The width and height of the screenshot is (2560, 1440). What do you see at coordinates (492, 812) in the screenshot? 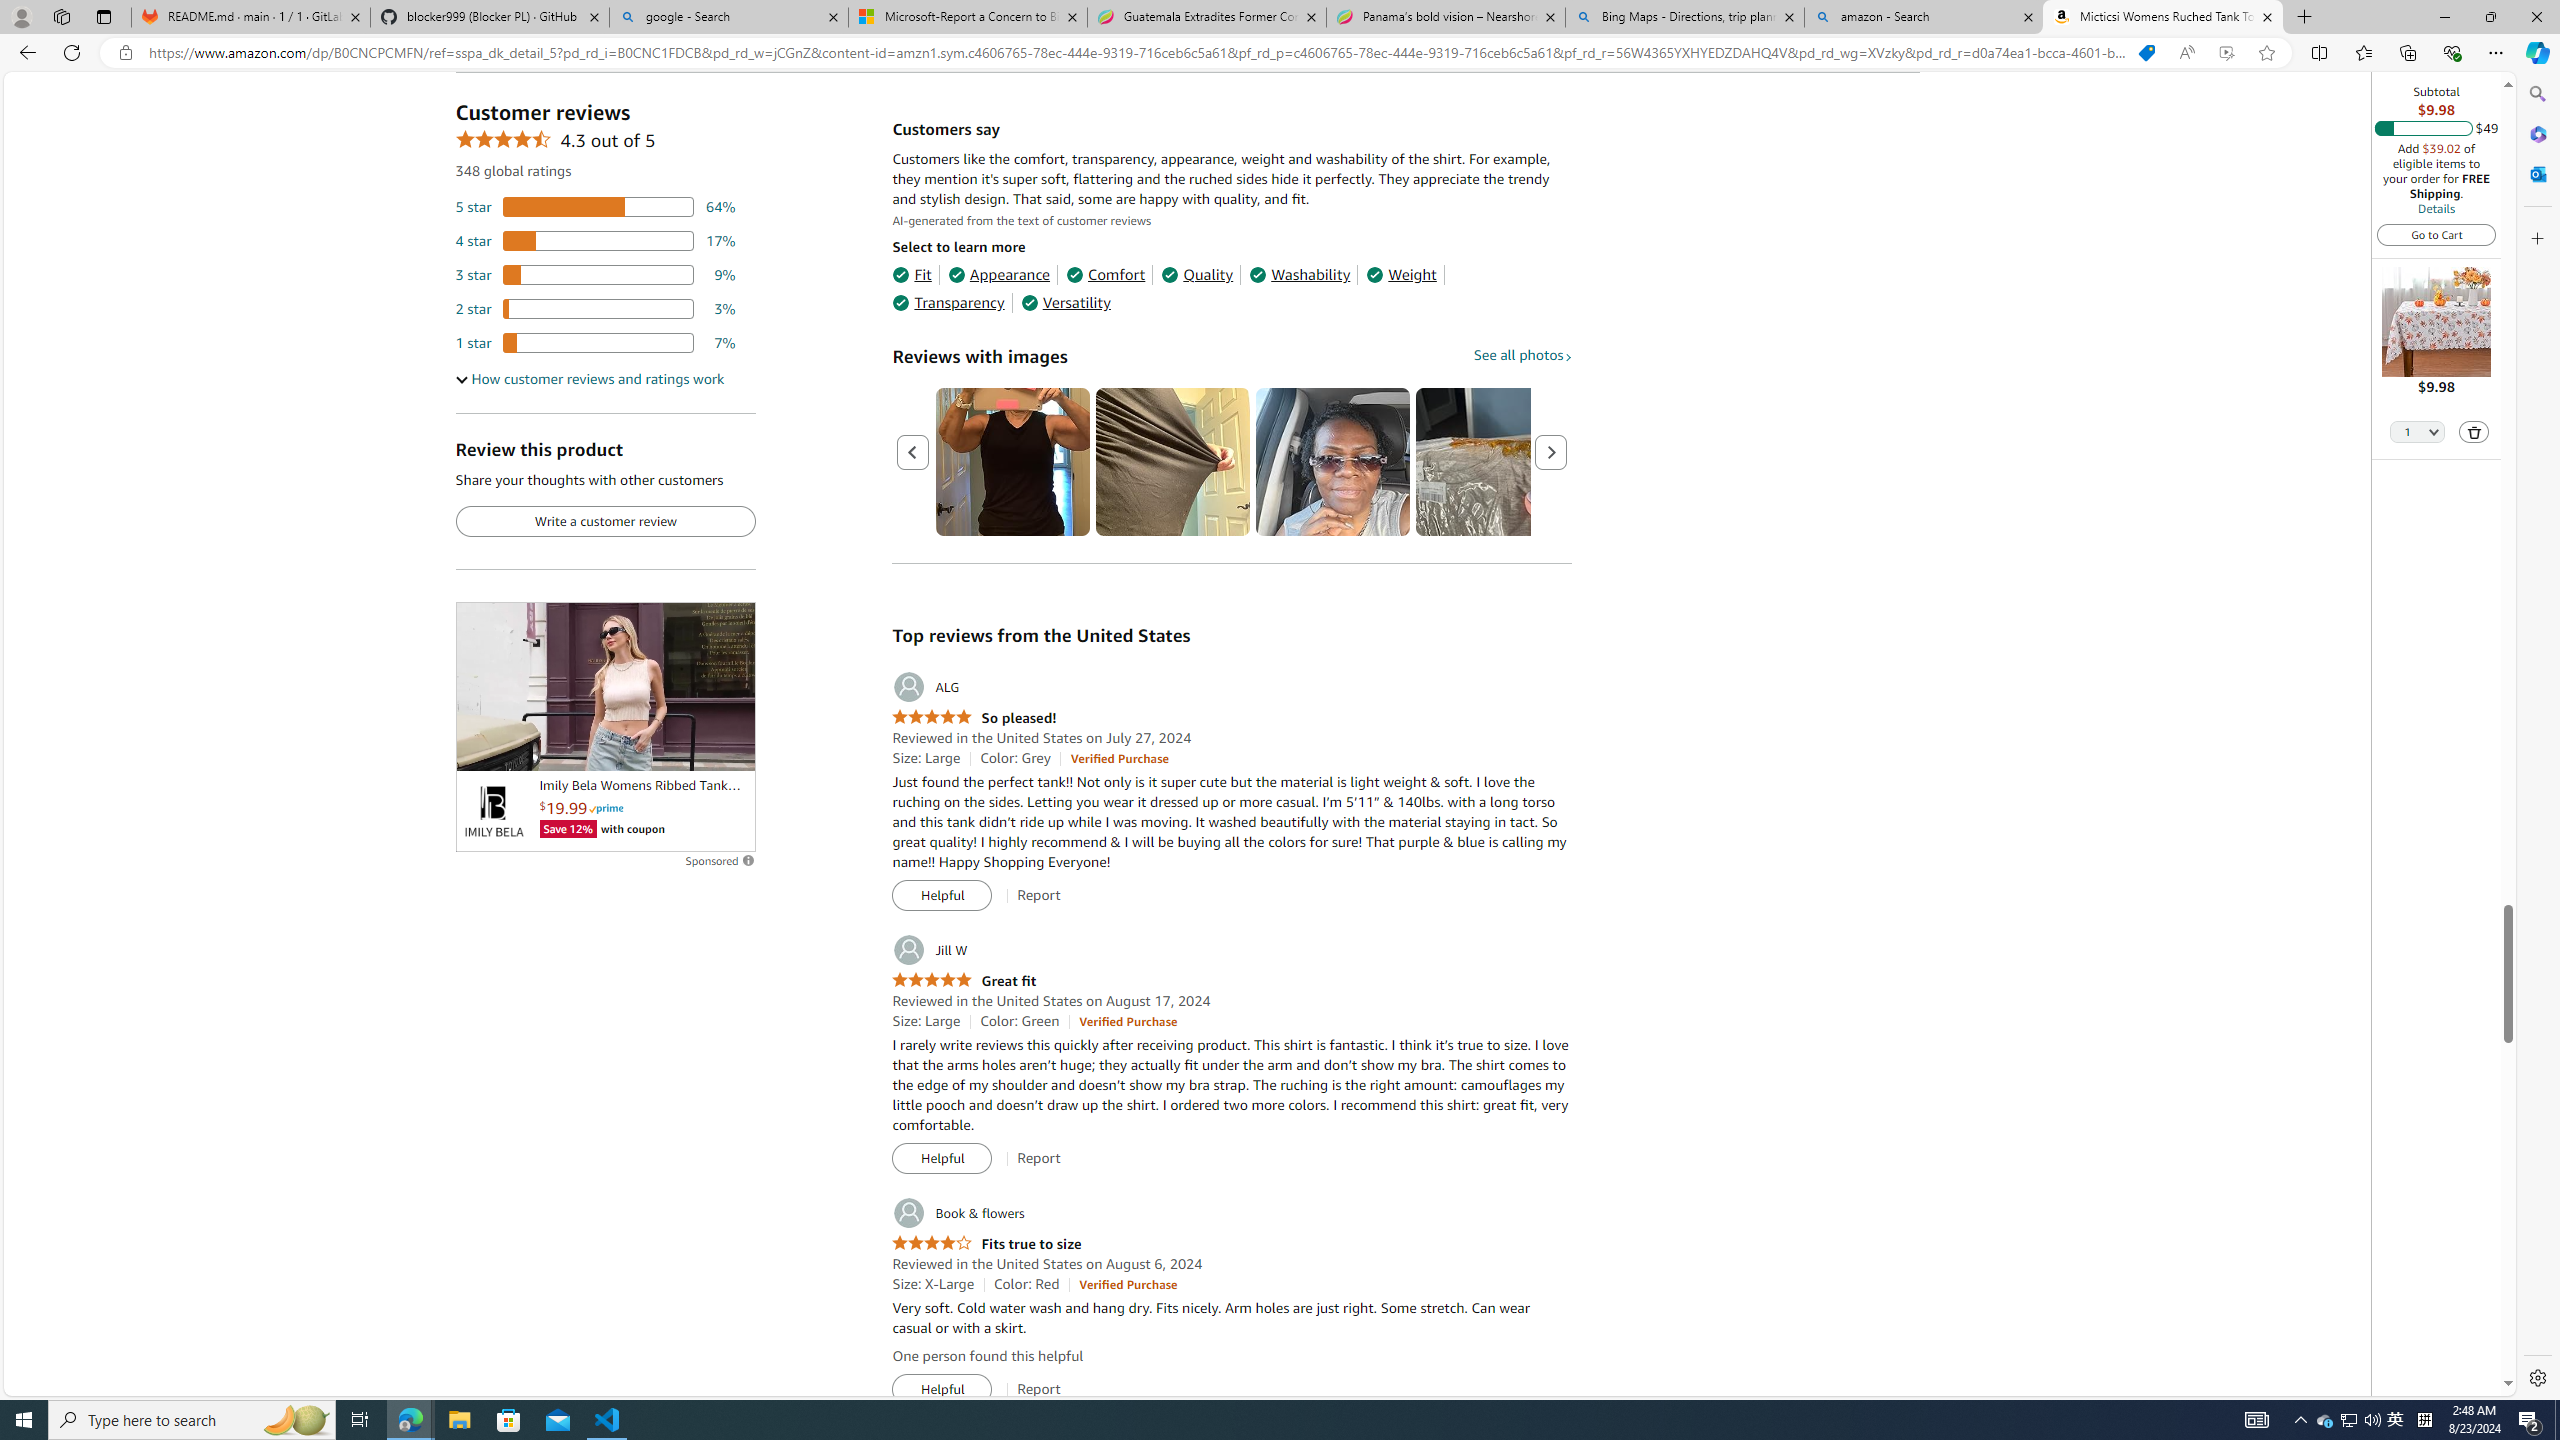
I see `Logo` at bounding box center [492, 812].